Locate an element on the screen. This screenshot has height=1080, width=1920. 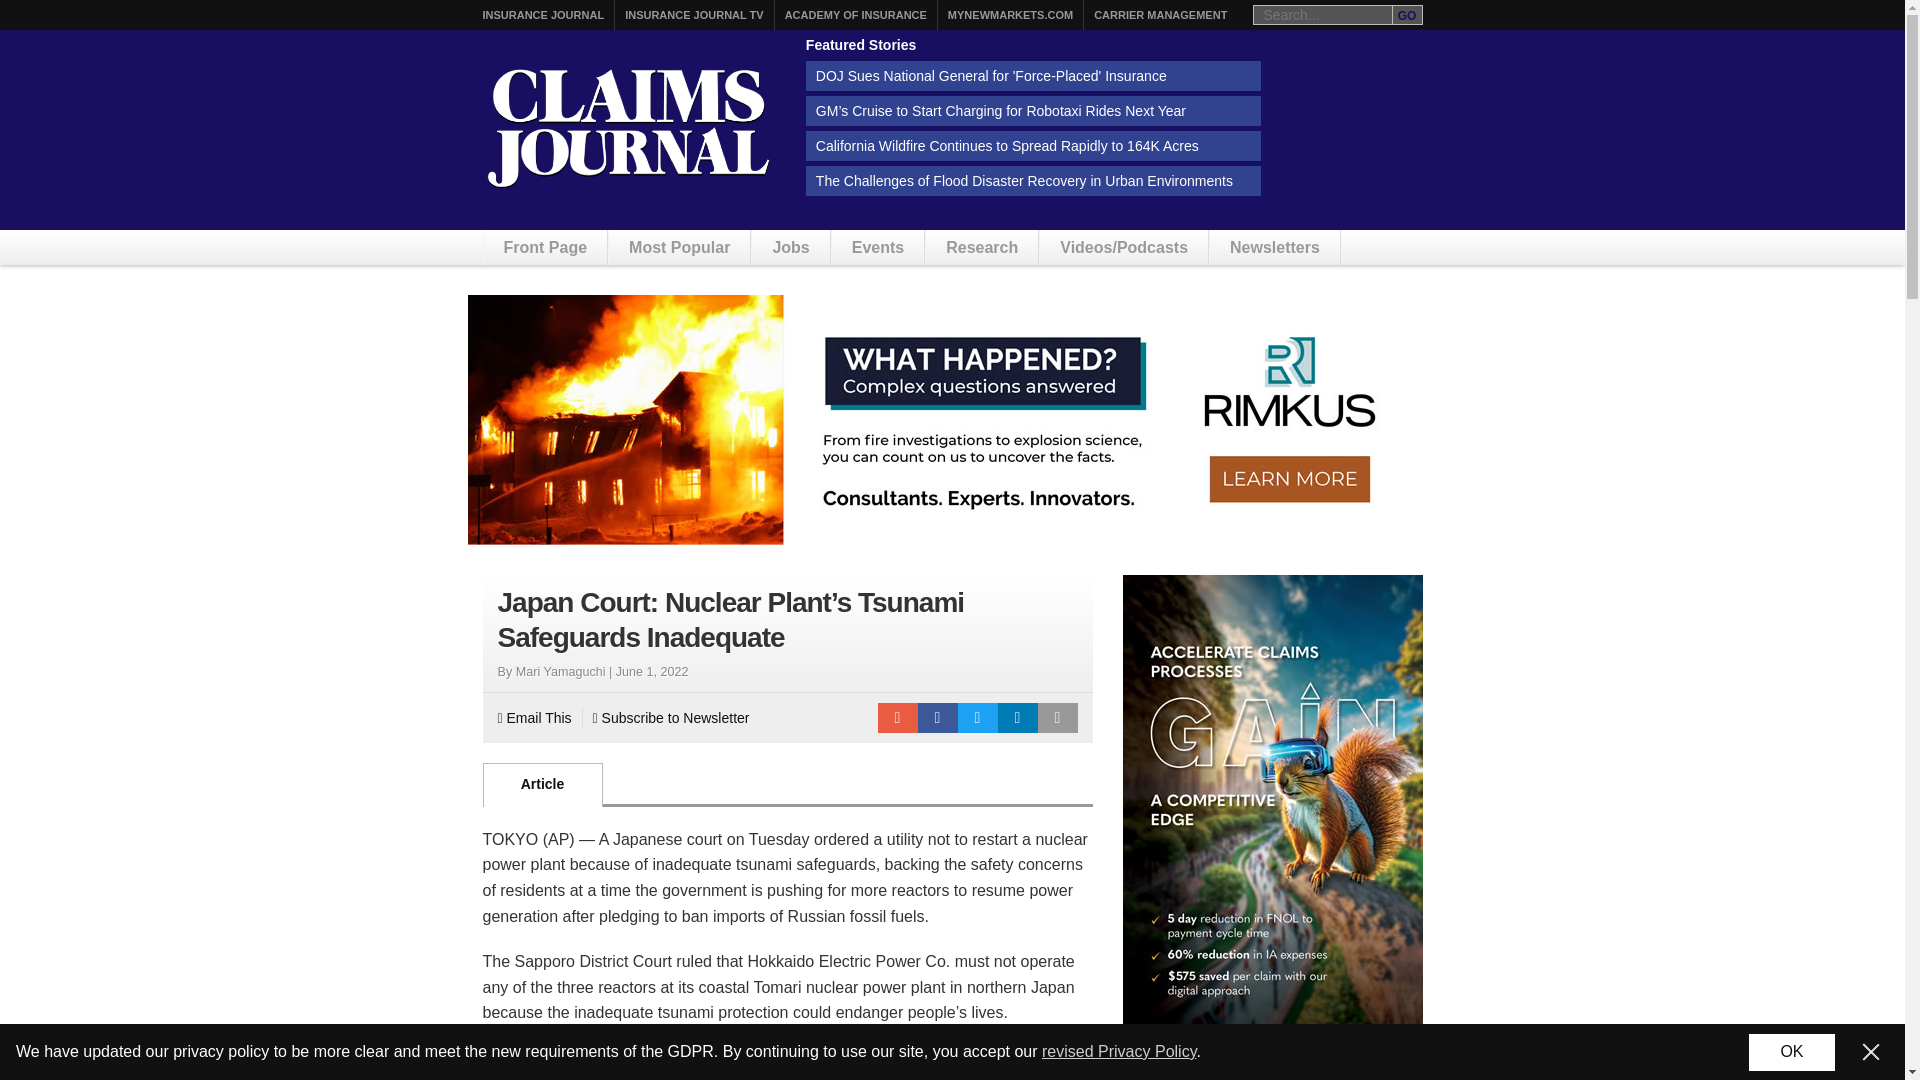
Research is located at coordinates (982, 247).